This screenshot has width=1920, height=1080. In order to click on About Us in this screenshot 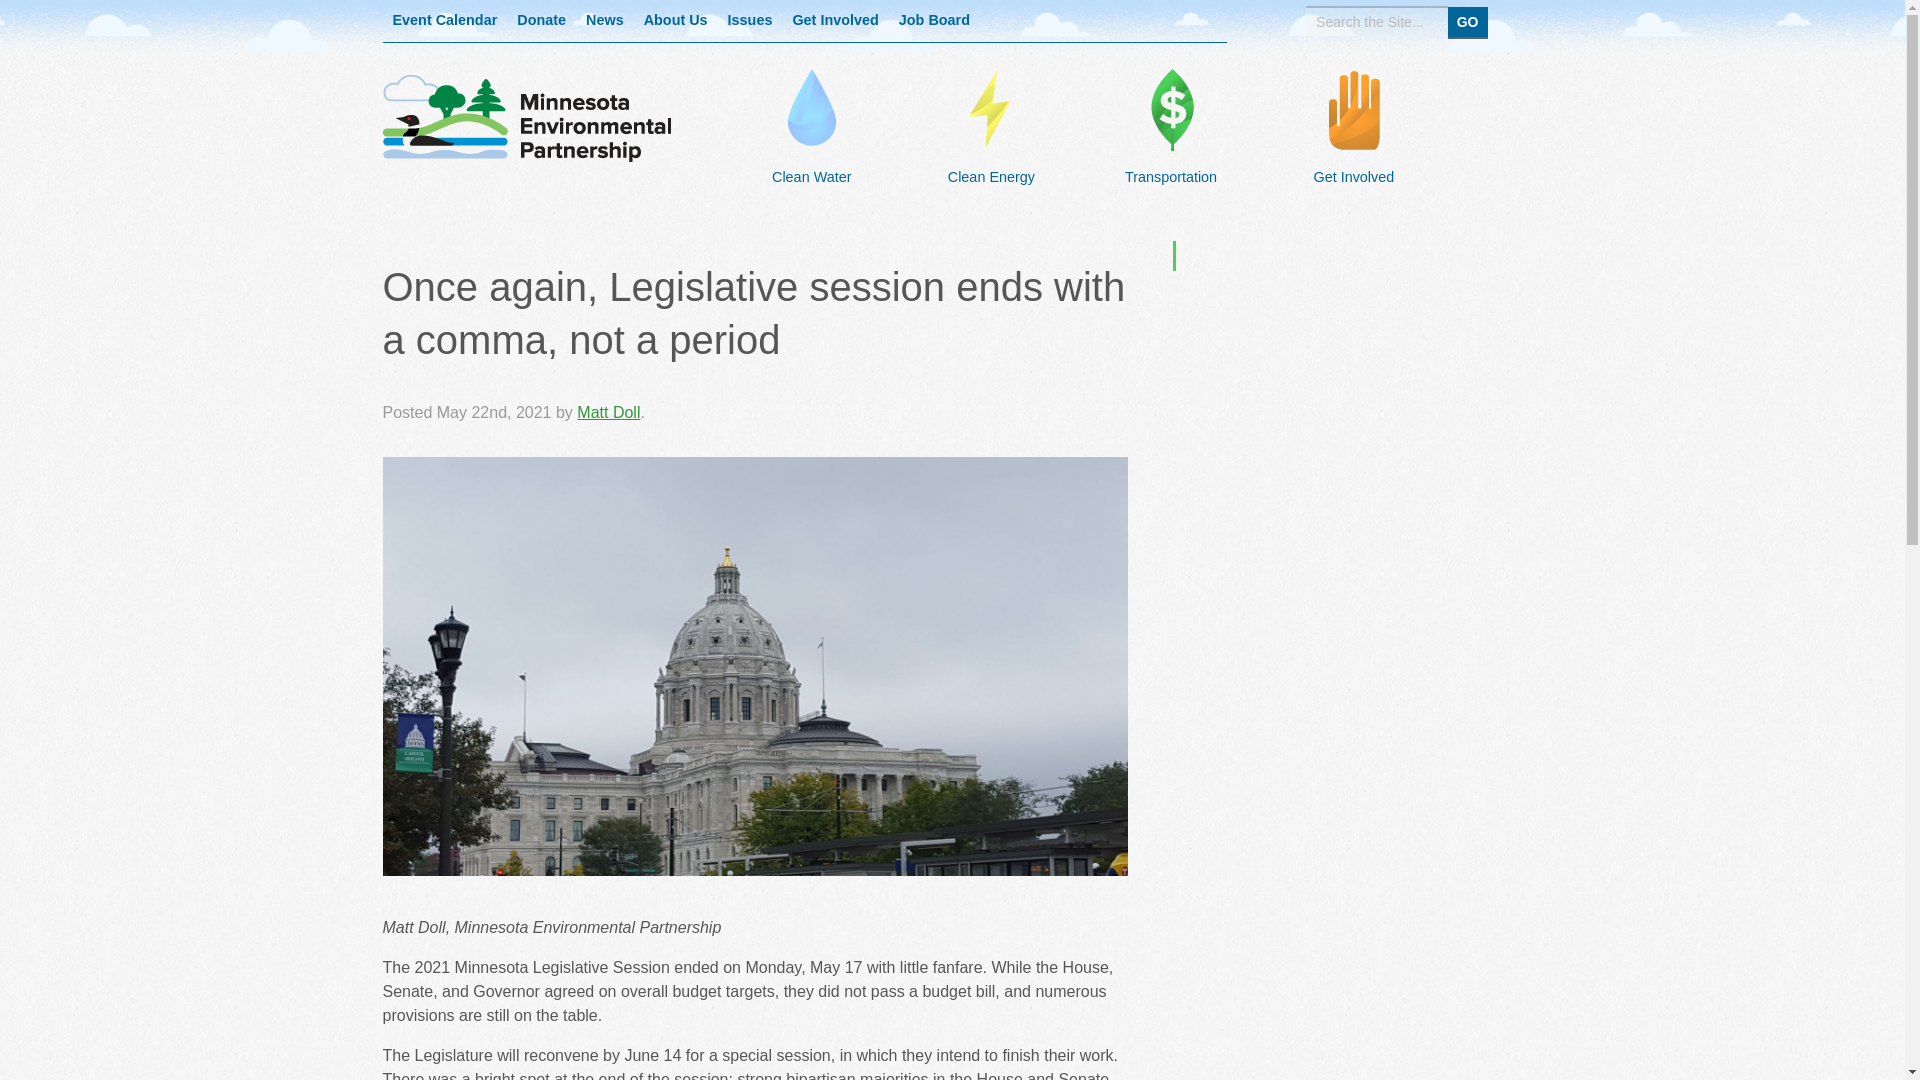, I will do `click(676, 21)`.